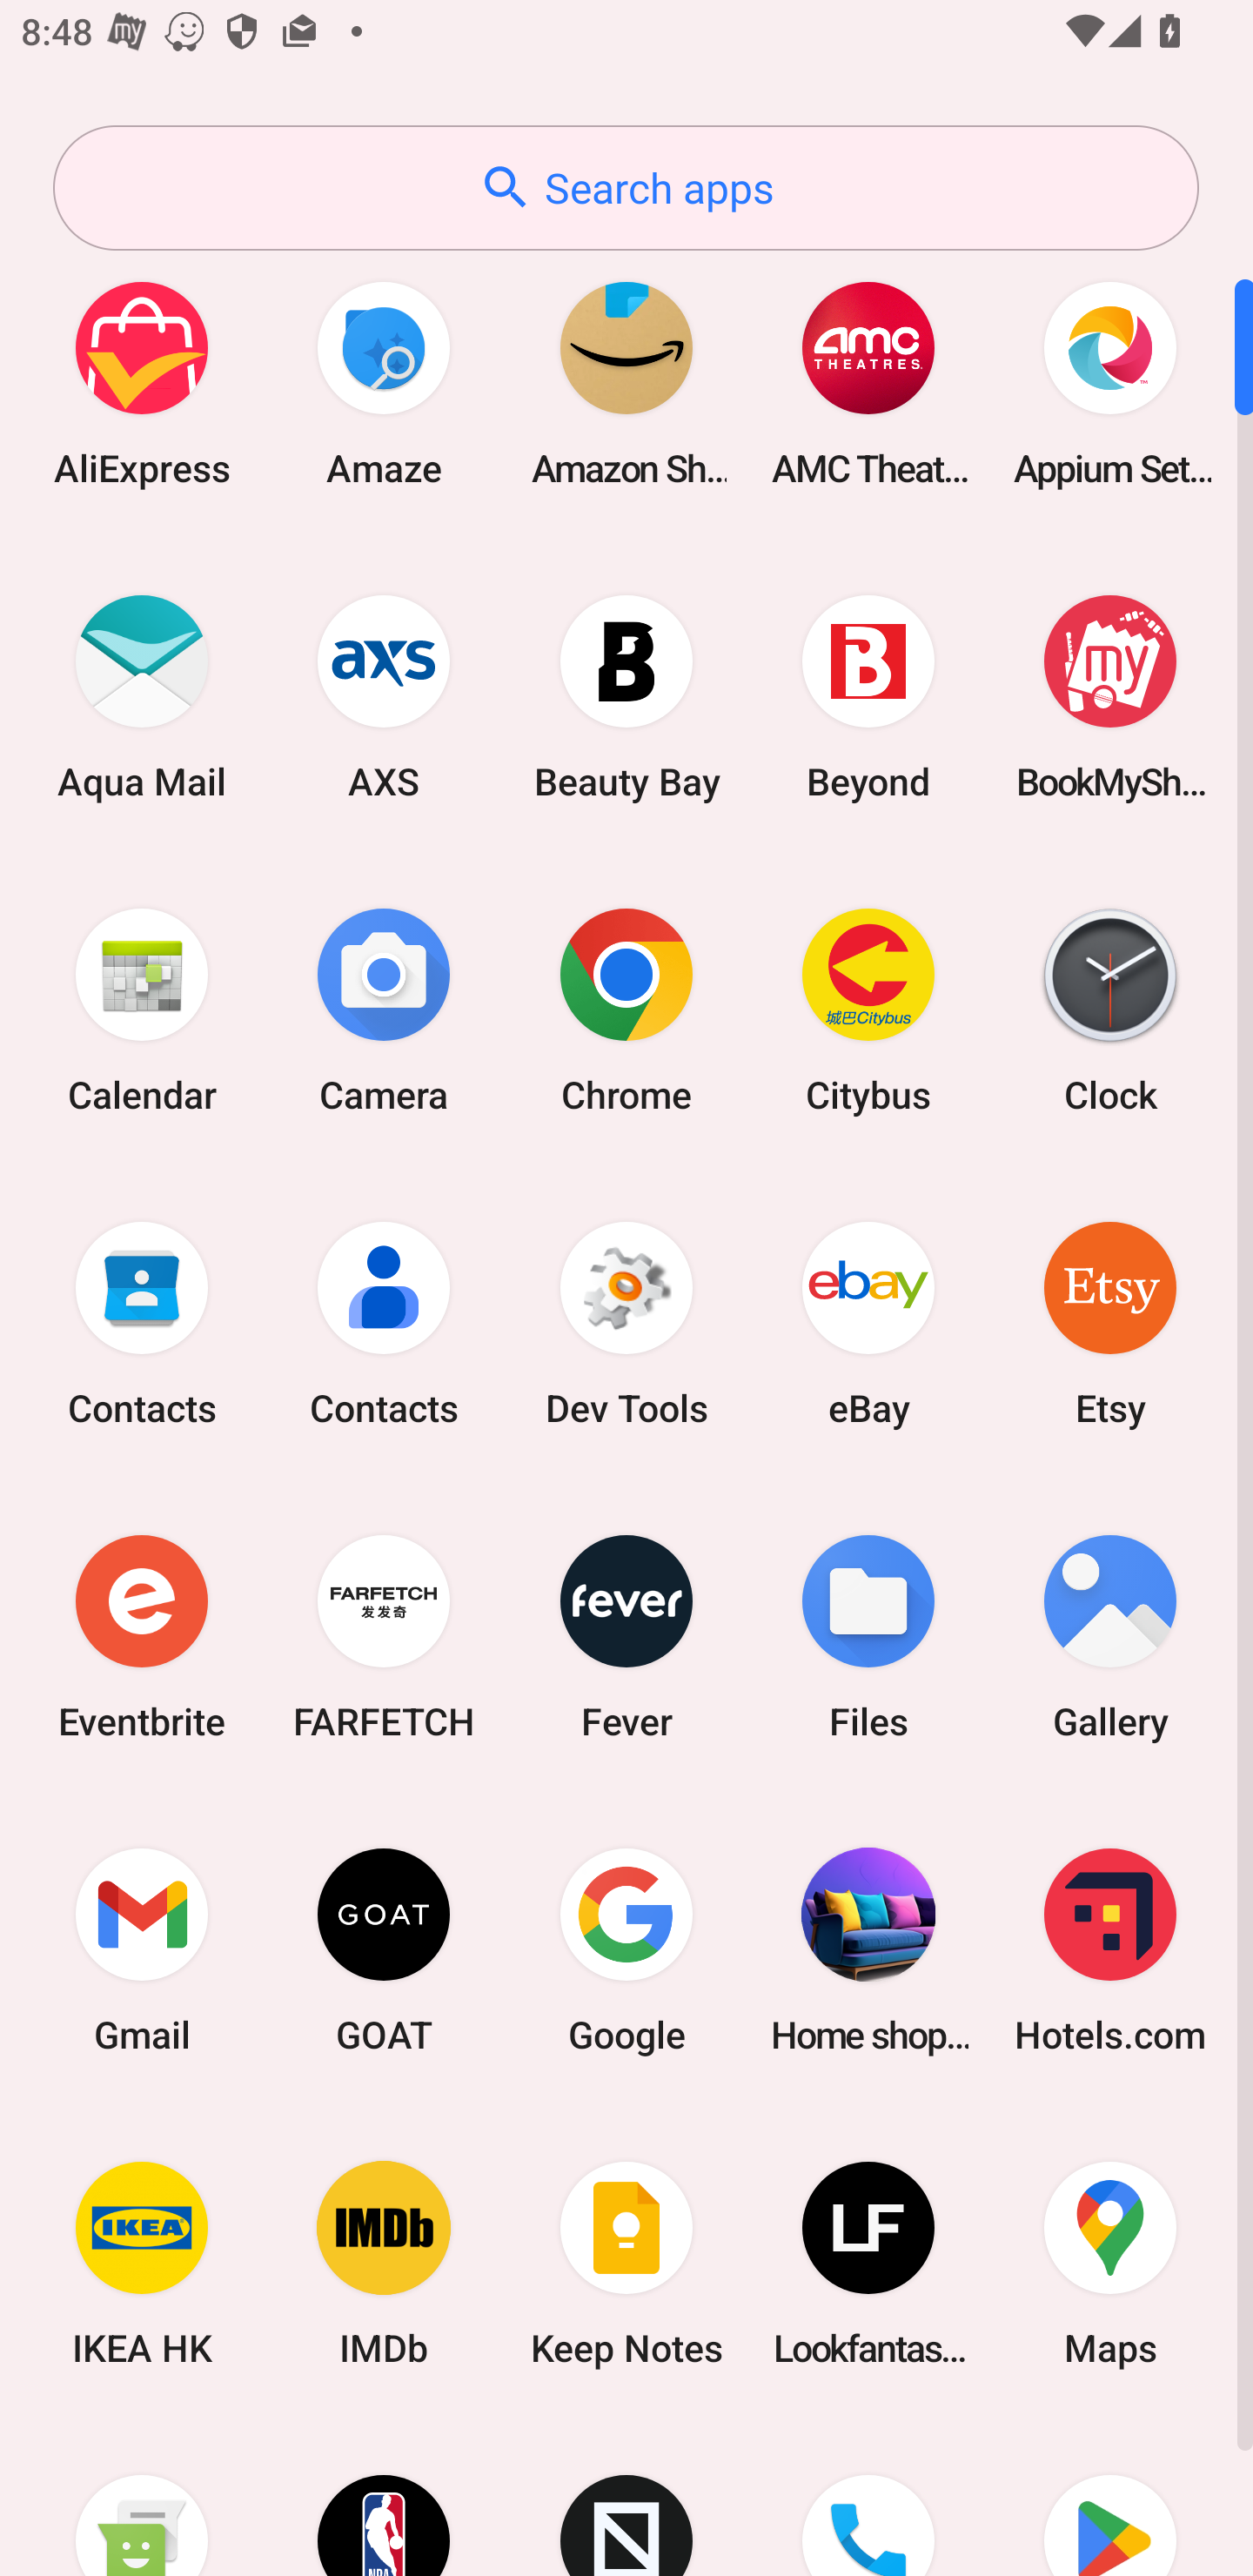 This screenshot has width=1253, height=2576. I want to click on Clock, so click(1110, 1010).